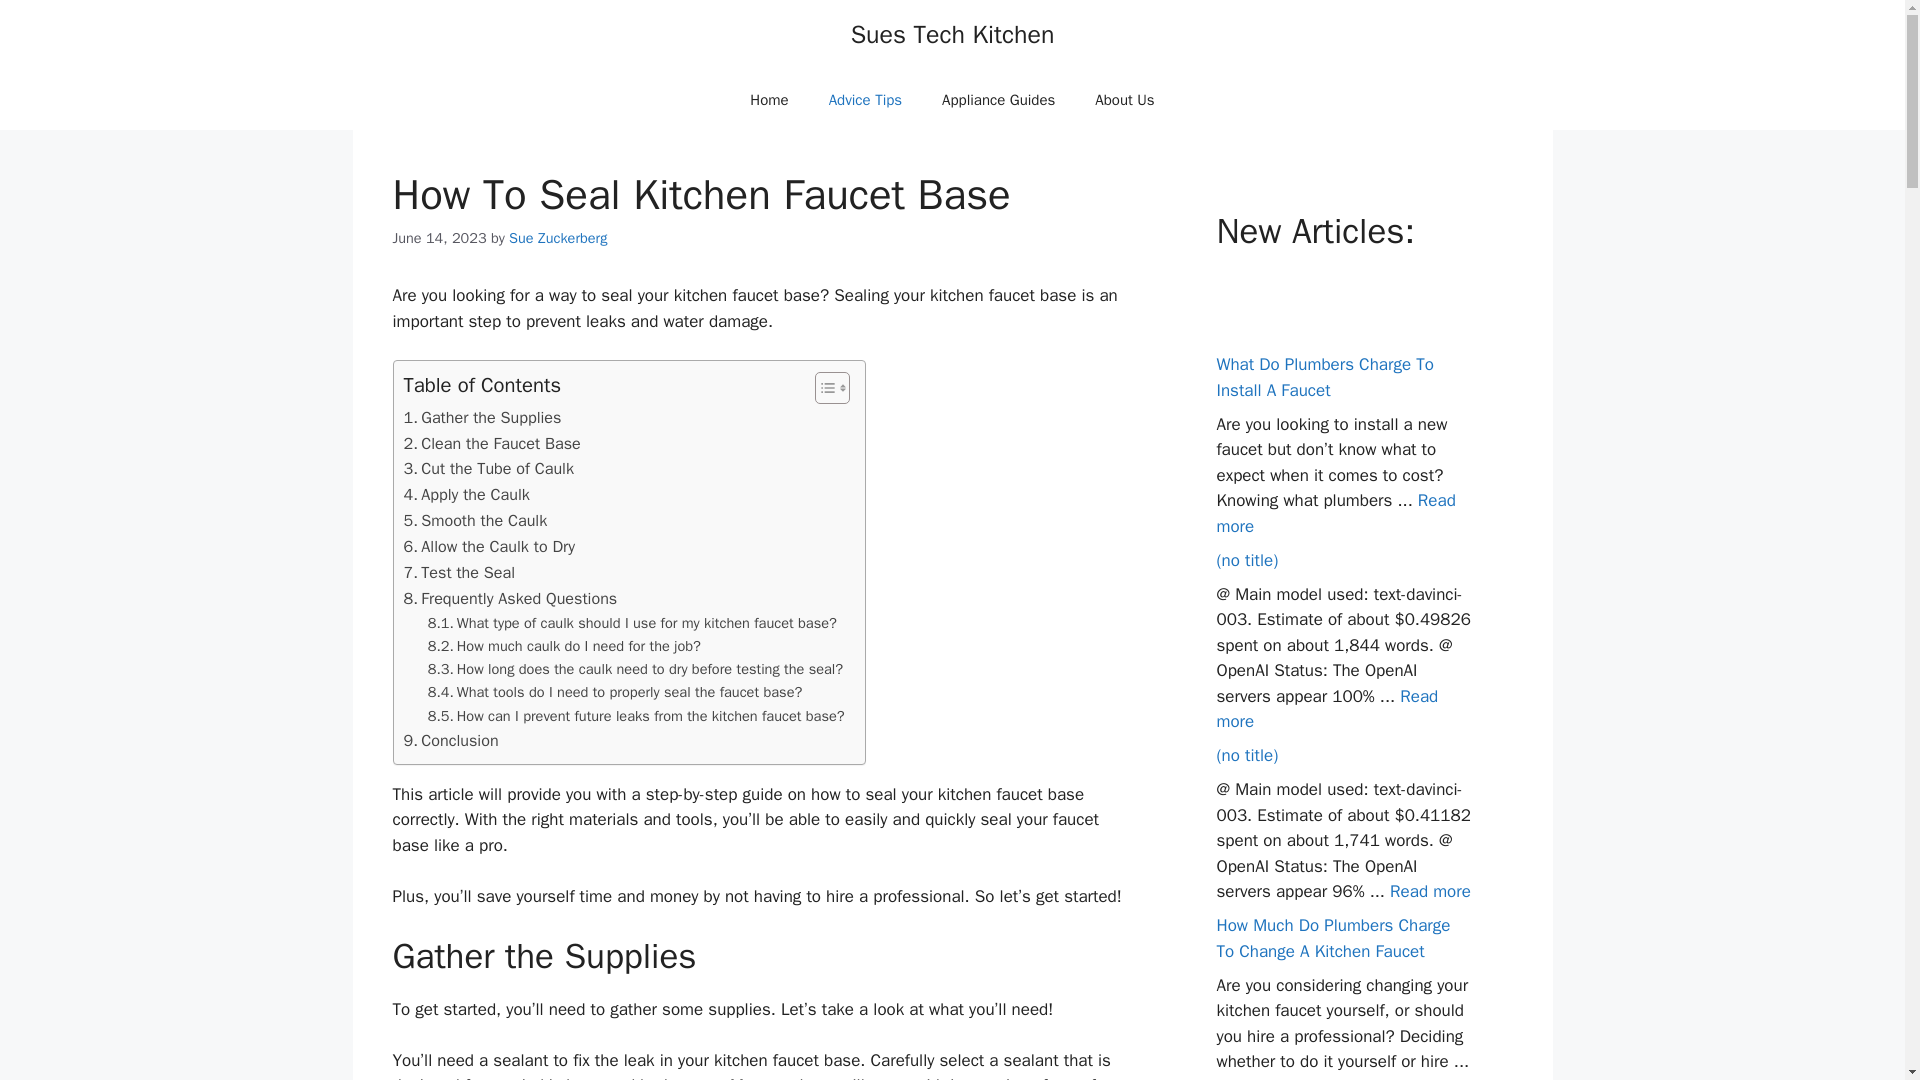 This screenshot has height=1080, width=1920. I want to click on Smooth the Caulk, so click(475, 520).